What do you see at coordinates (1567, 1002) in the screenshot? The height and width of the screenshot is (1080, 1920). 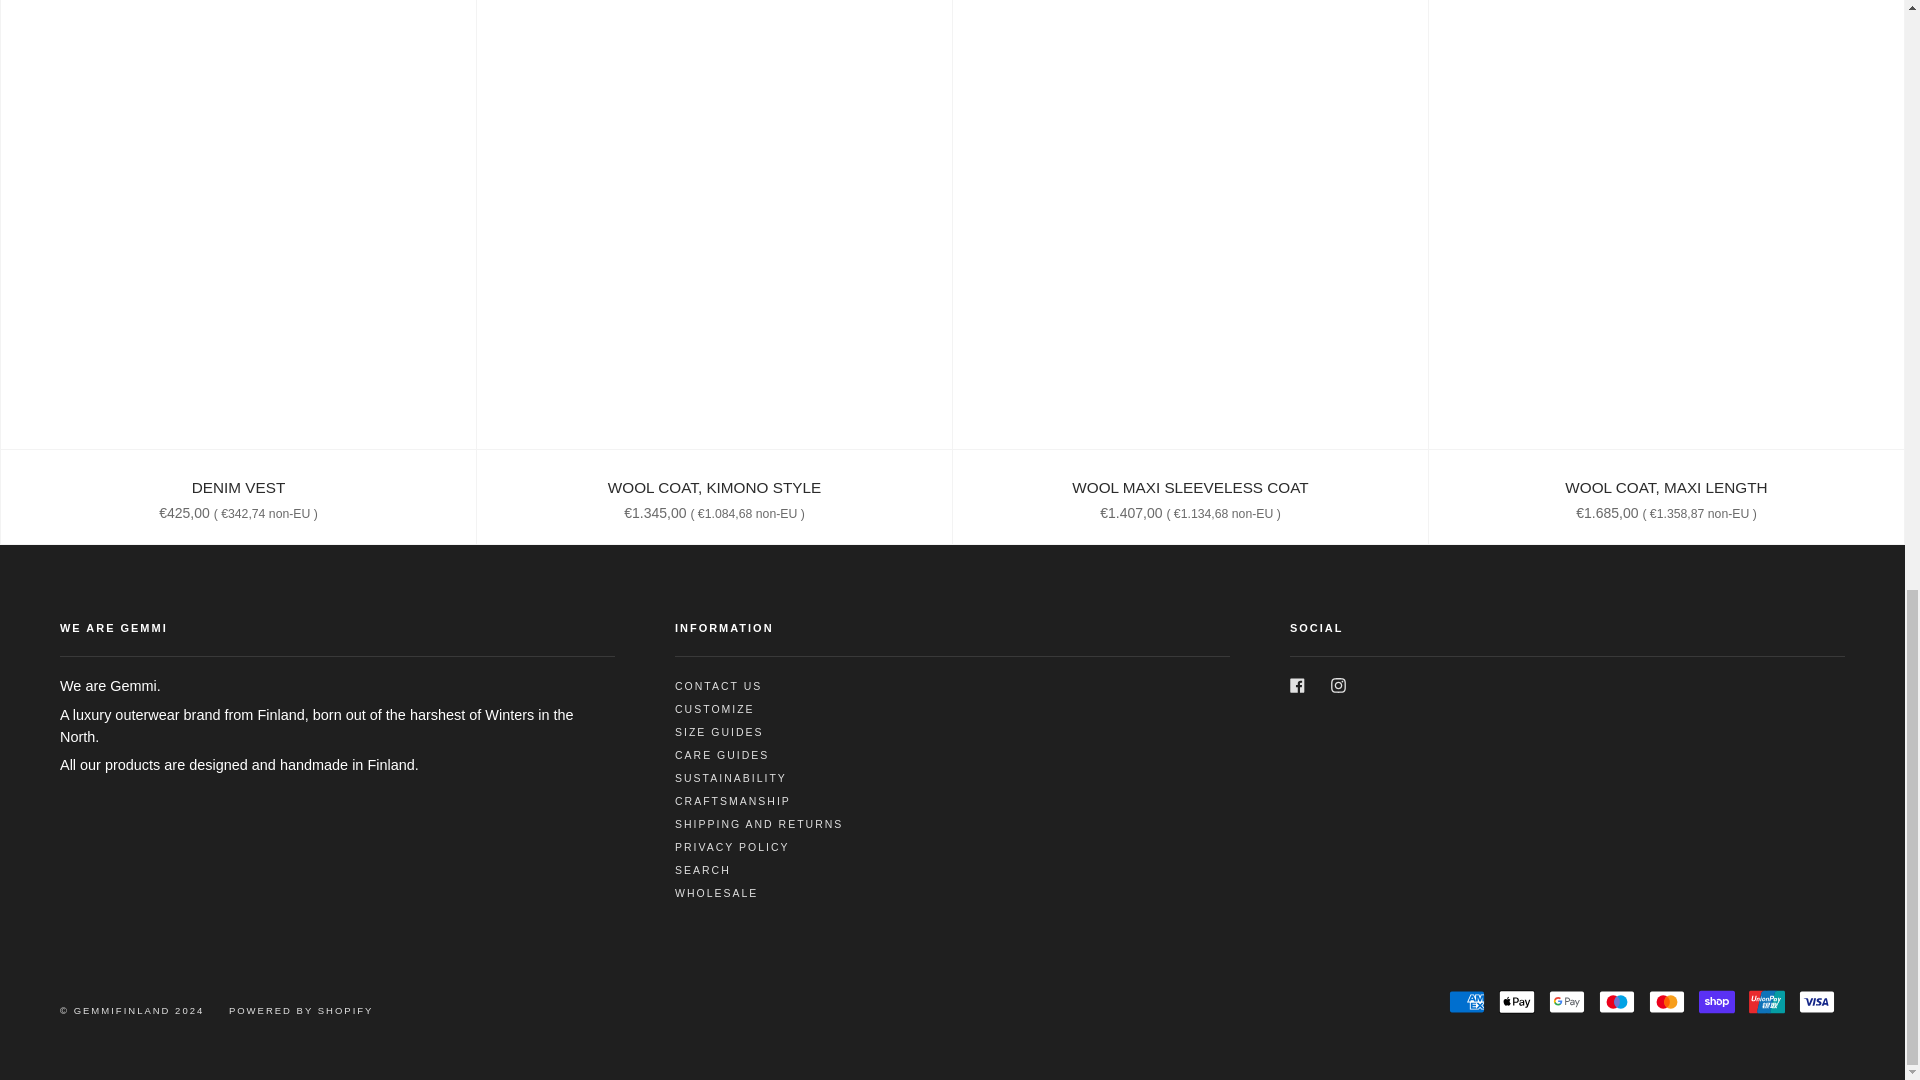 I see `Google Pay` at bounding box center [1567, 1002].